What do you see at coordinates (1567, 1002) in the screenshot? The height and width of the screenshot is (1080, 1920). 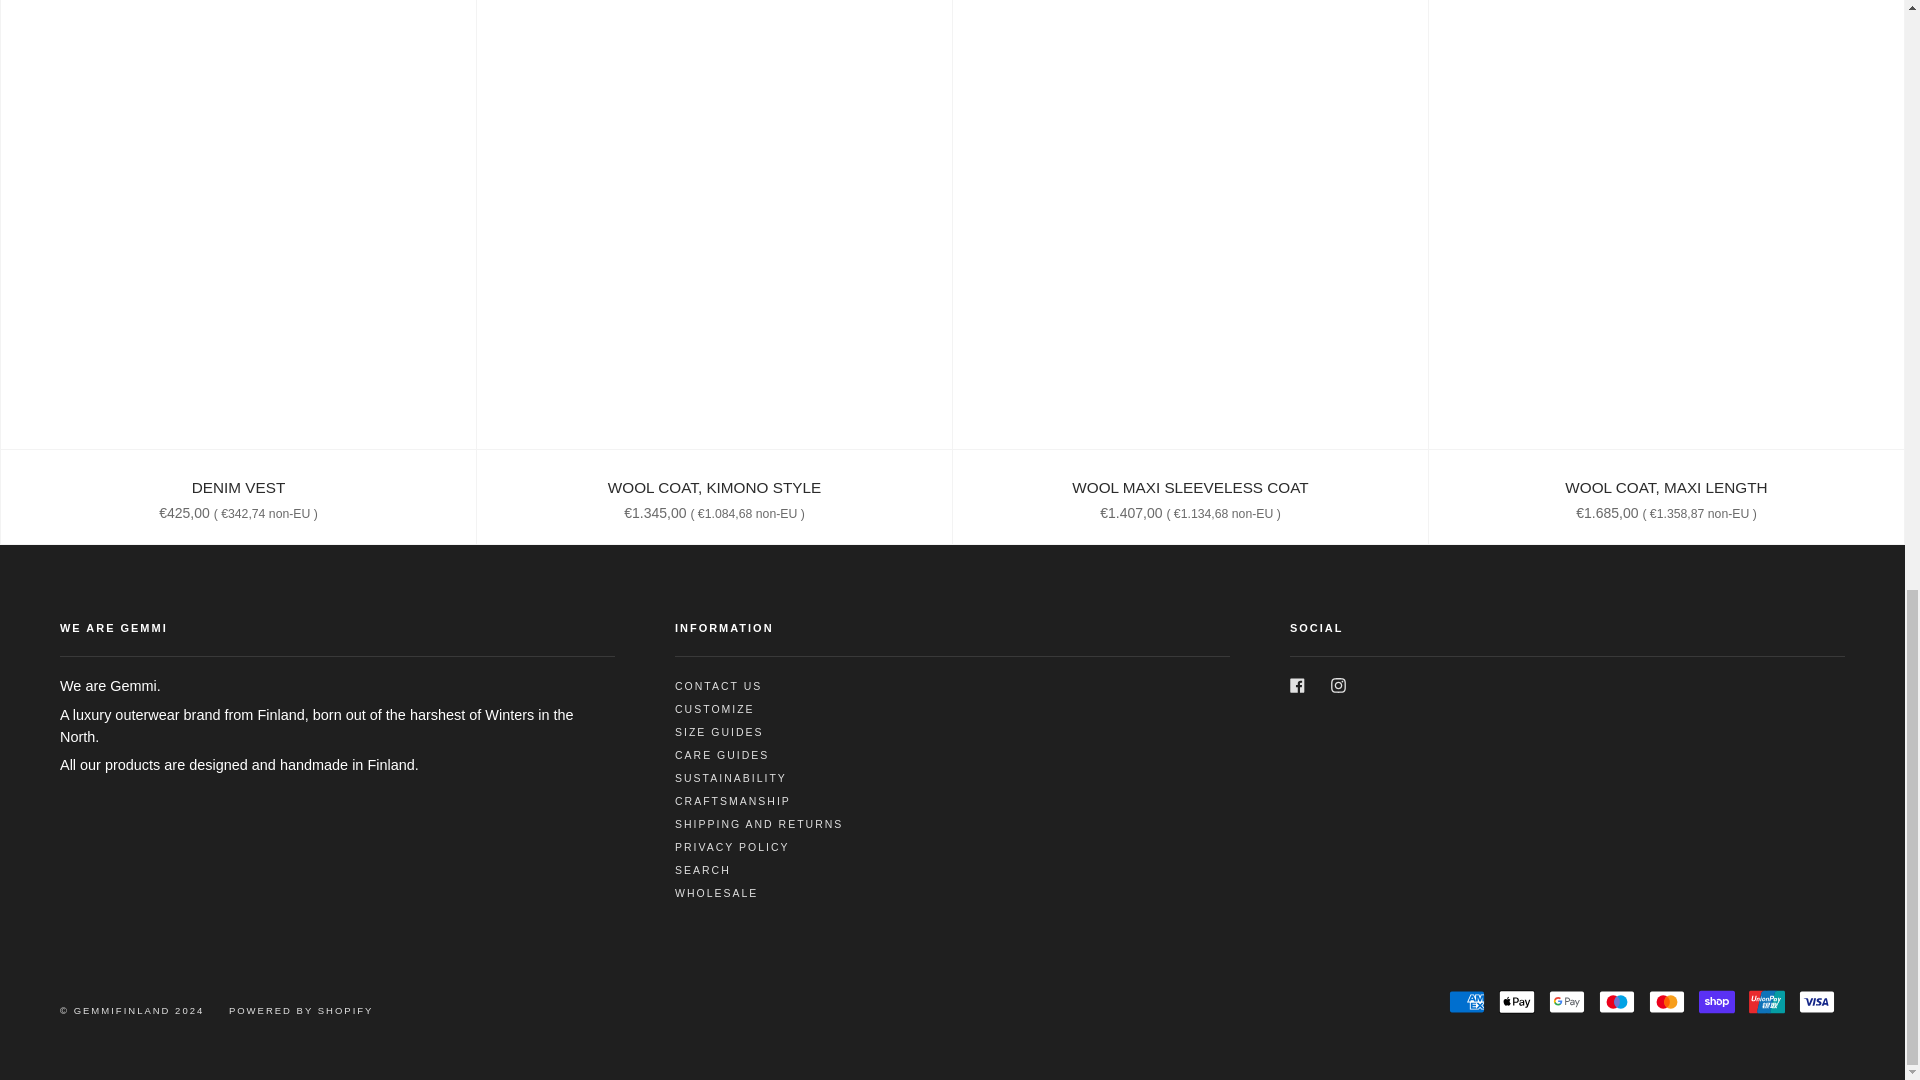 I see `Google Pay` at bounding box center [1567, 1002].